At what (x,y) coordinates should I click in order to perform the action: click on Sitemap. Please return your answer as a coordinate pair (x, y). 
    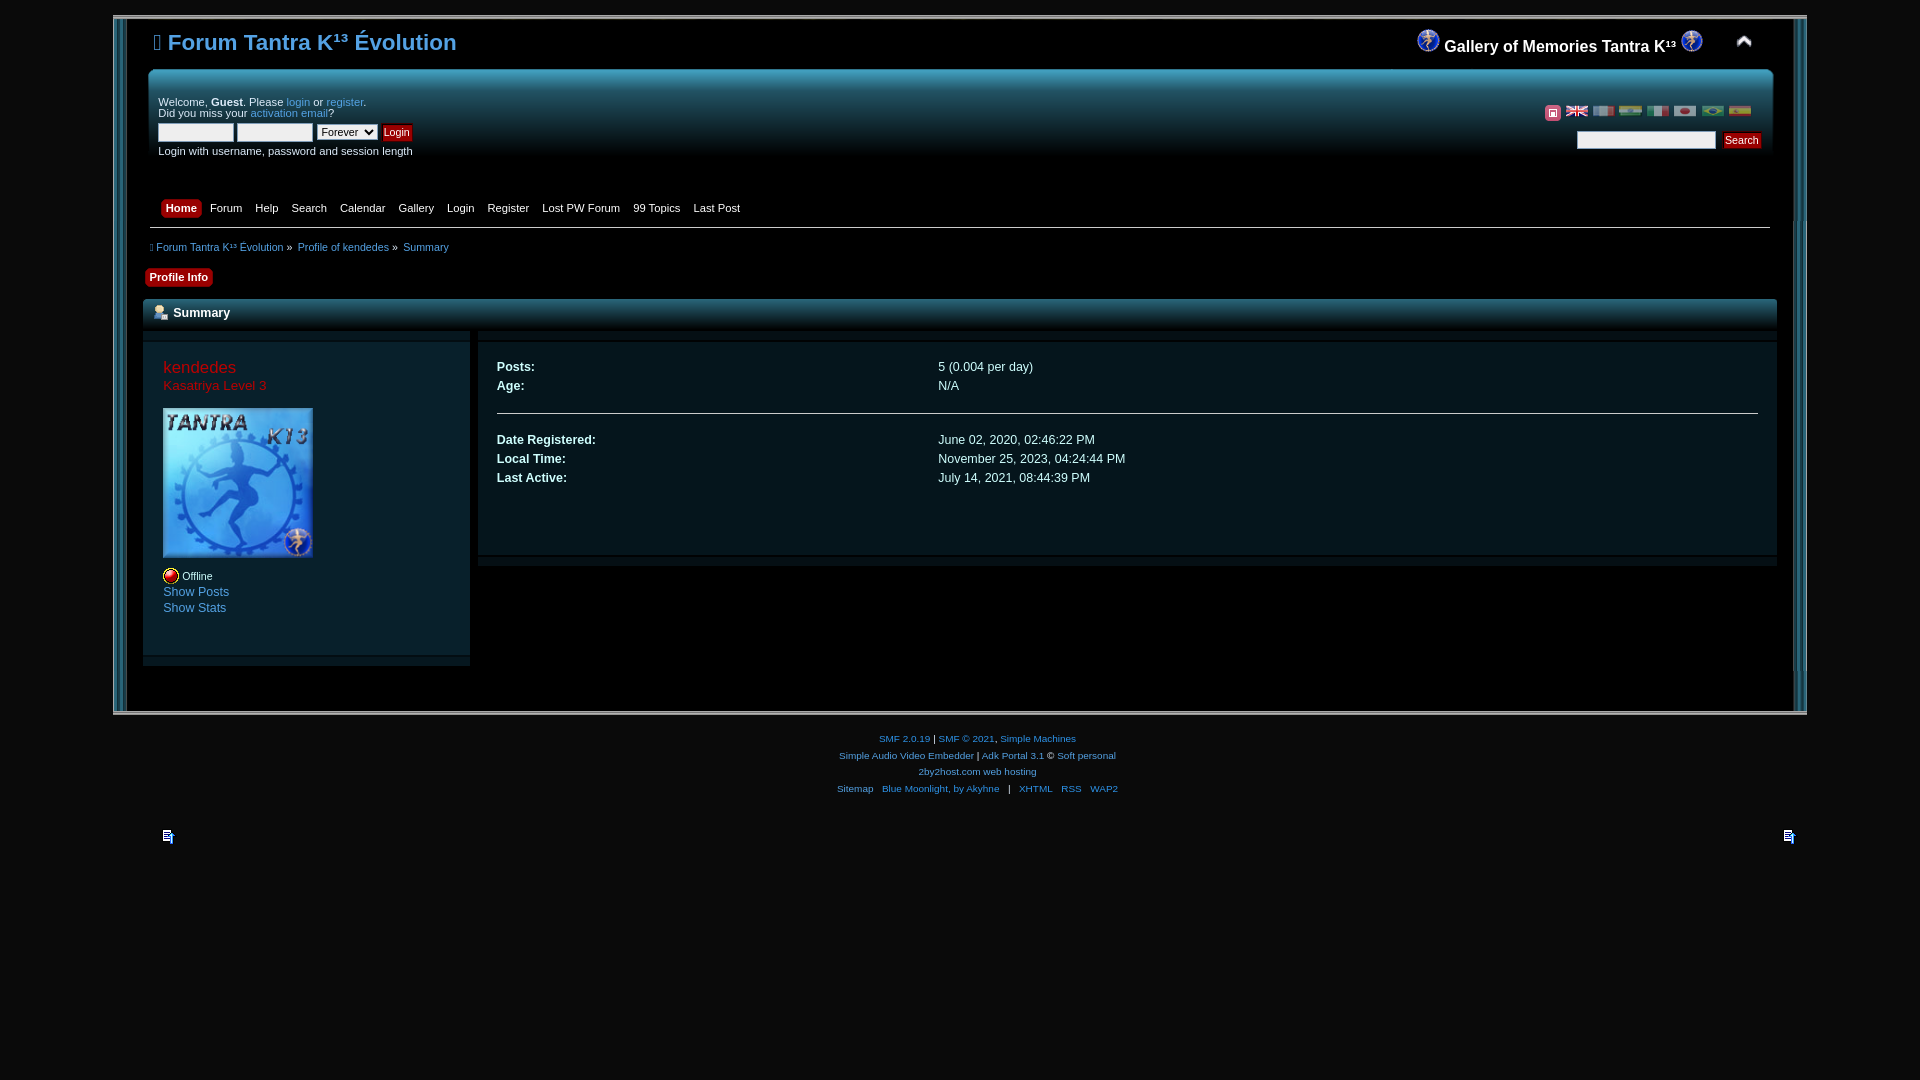
    Looking at the image, I should click on (856, 788).